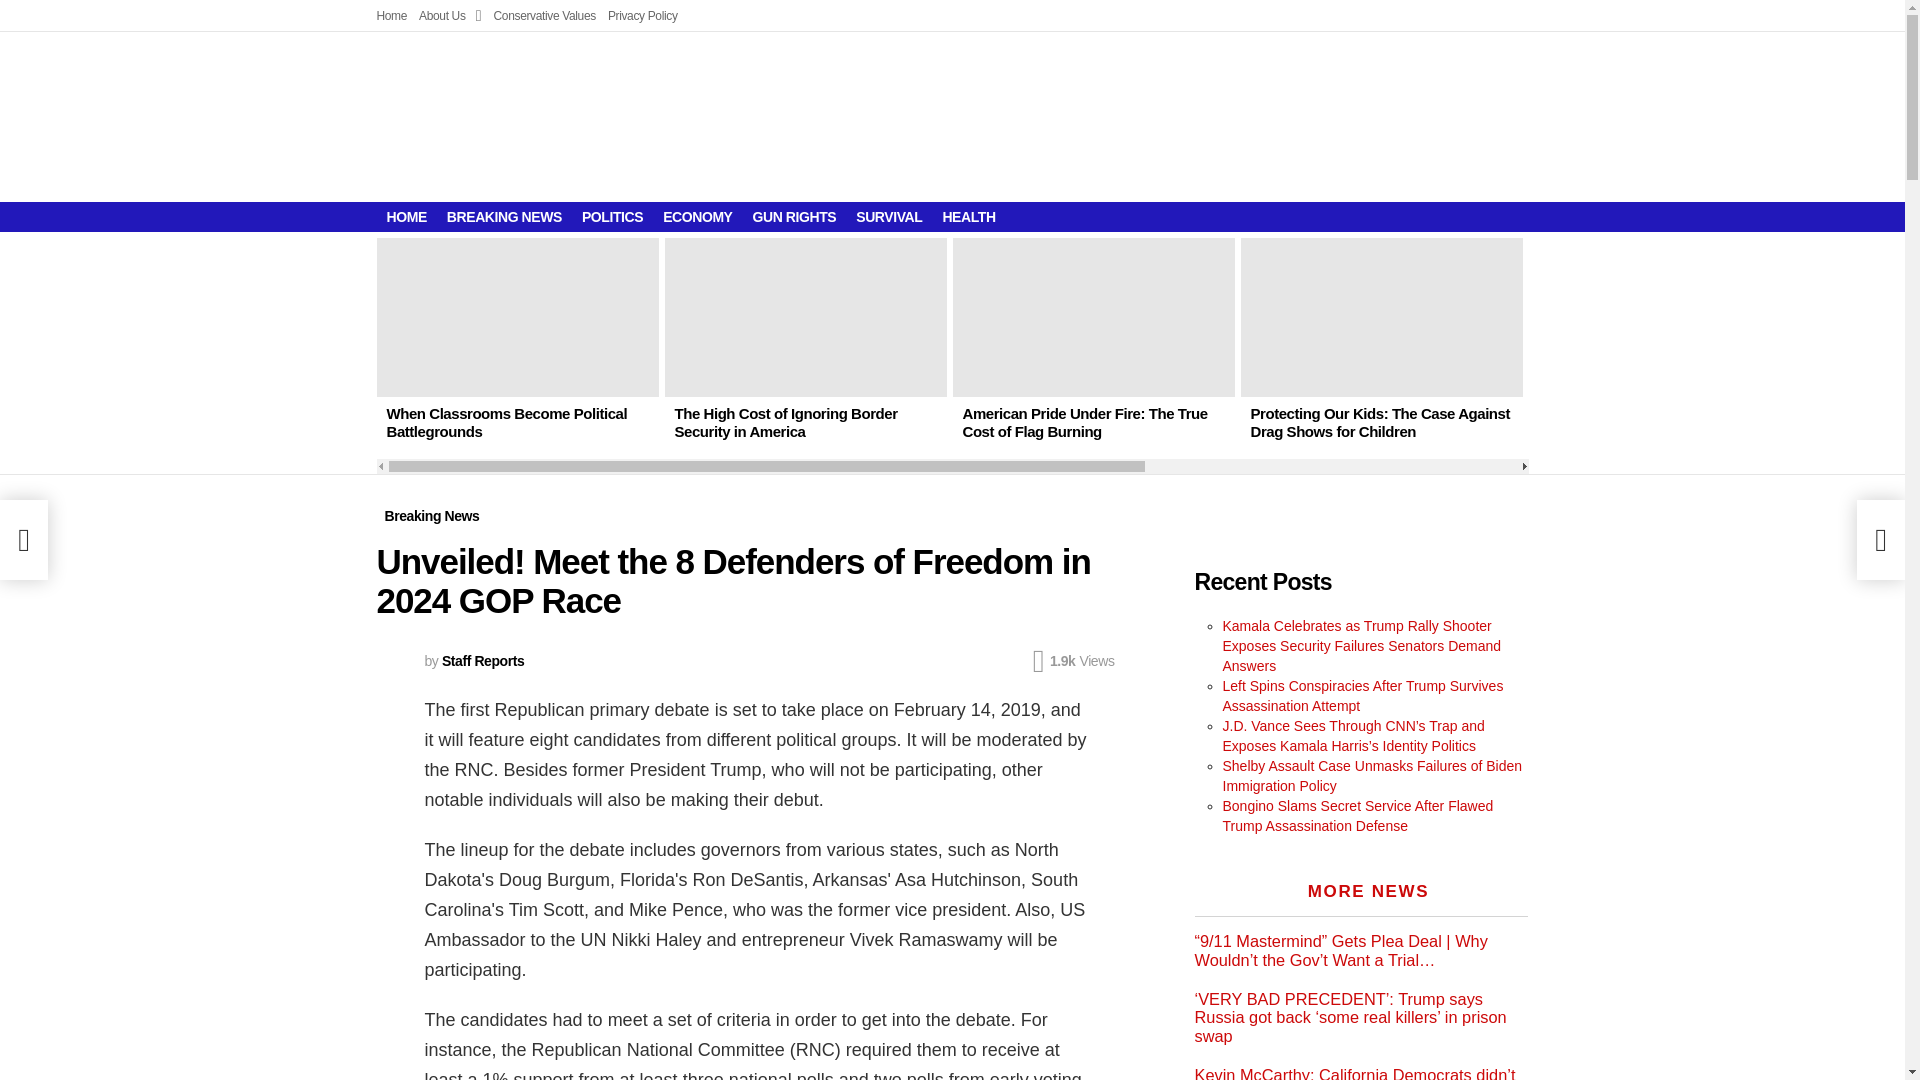 This screenshot has width=1920, height=1080. Describe the element at coordinates (482, 660) in the screenshot. I see `Posts by Staff Reports` at that location.